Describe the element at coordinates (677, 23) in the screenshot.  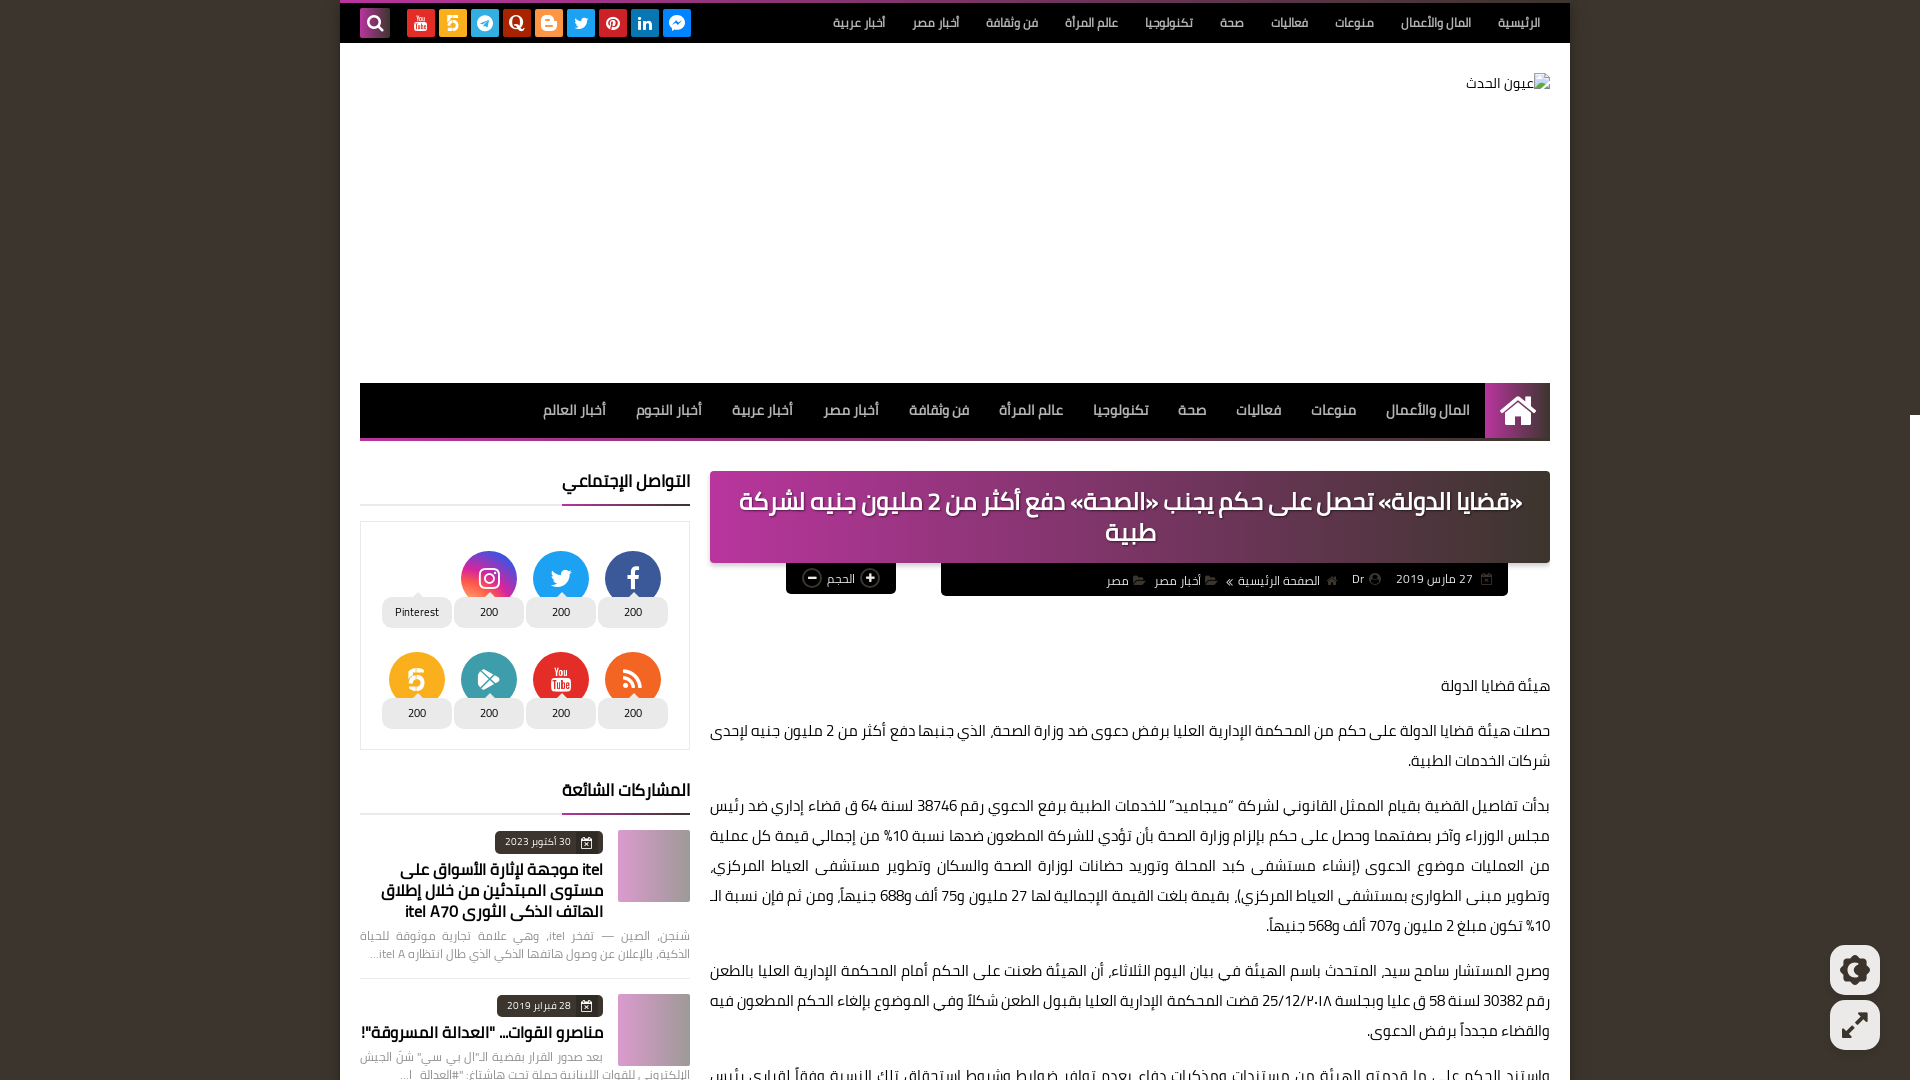
I see `messenger` at that location.